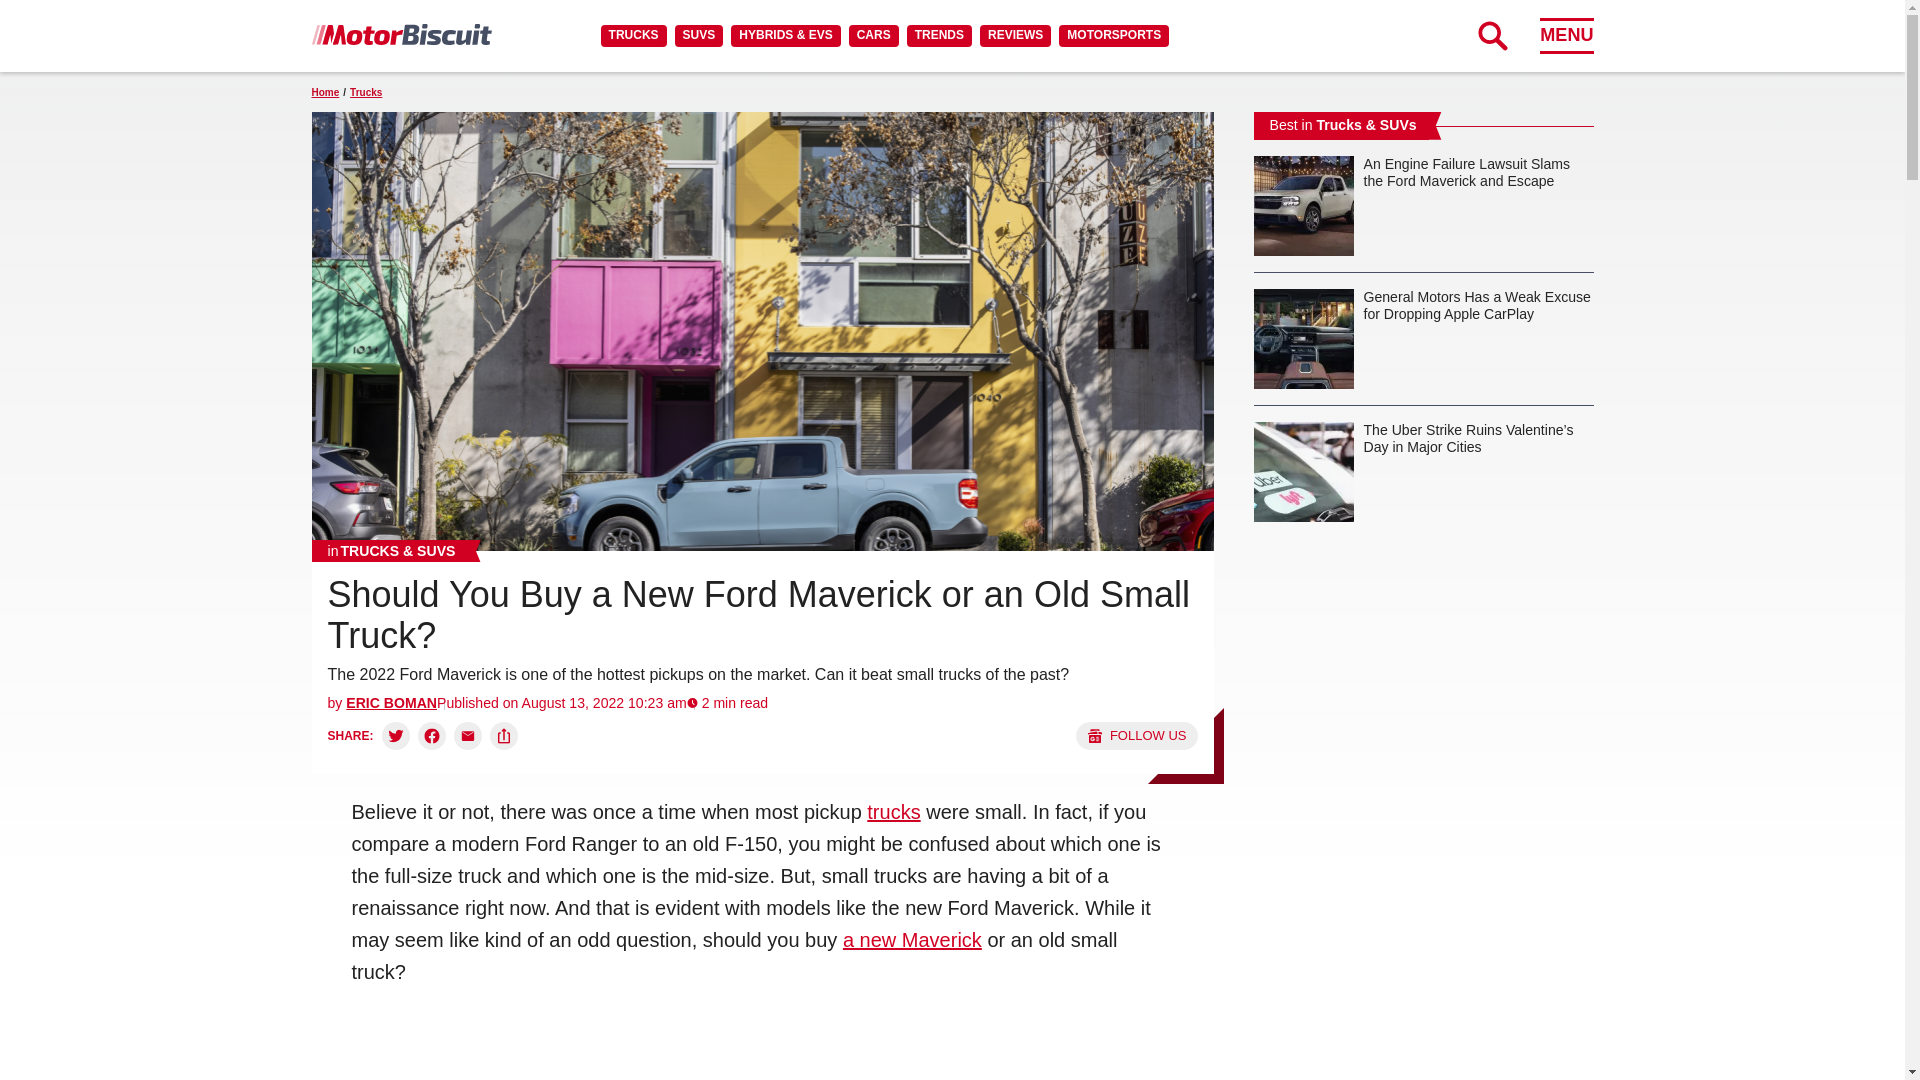 Image resolution: width=1920 pixels, height=1080 pixels. Describe the element at coordinates (1136, 736) in the screenshot. I see `Follow us on Google News` at that location.